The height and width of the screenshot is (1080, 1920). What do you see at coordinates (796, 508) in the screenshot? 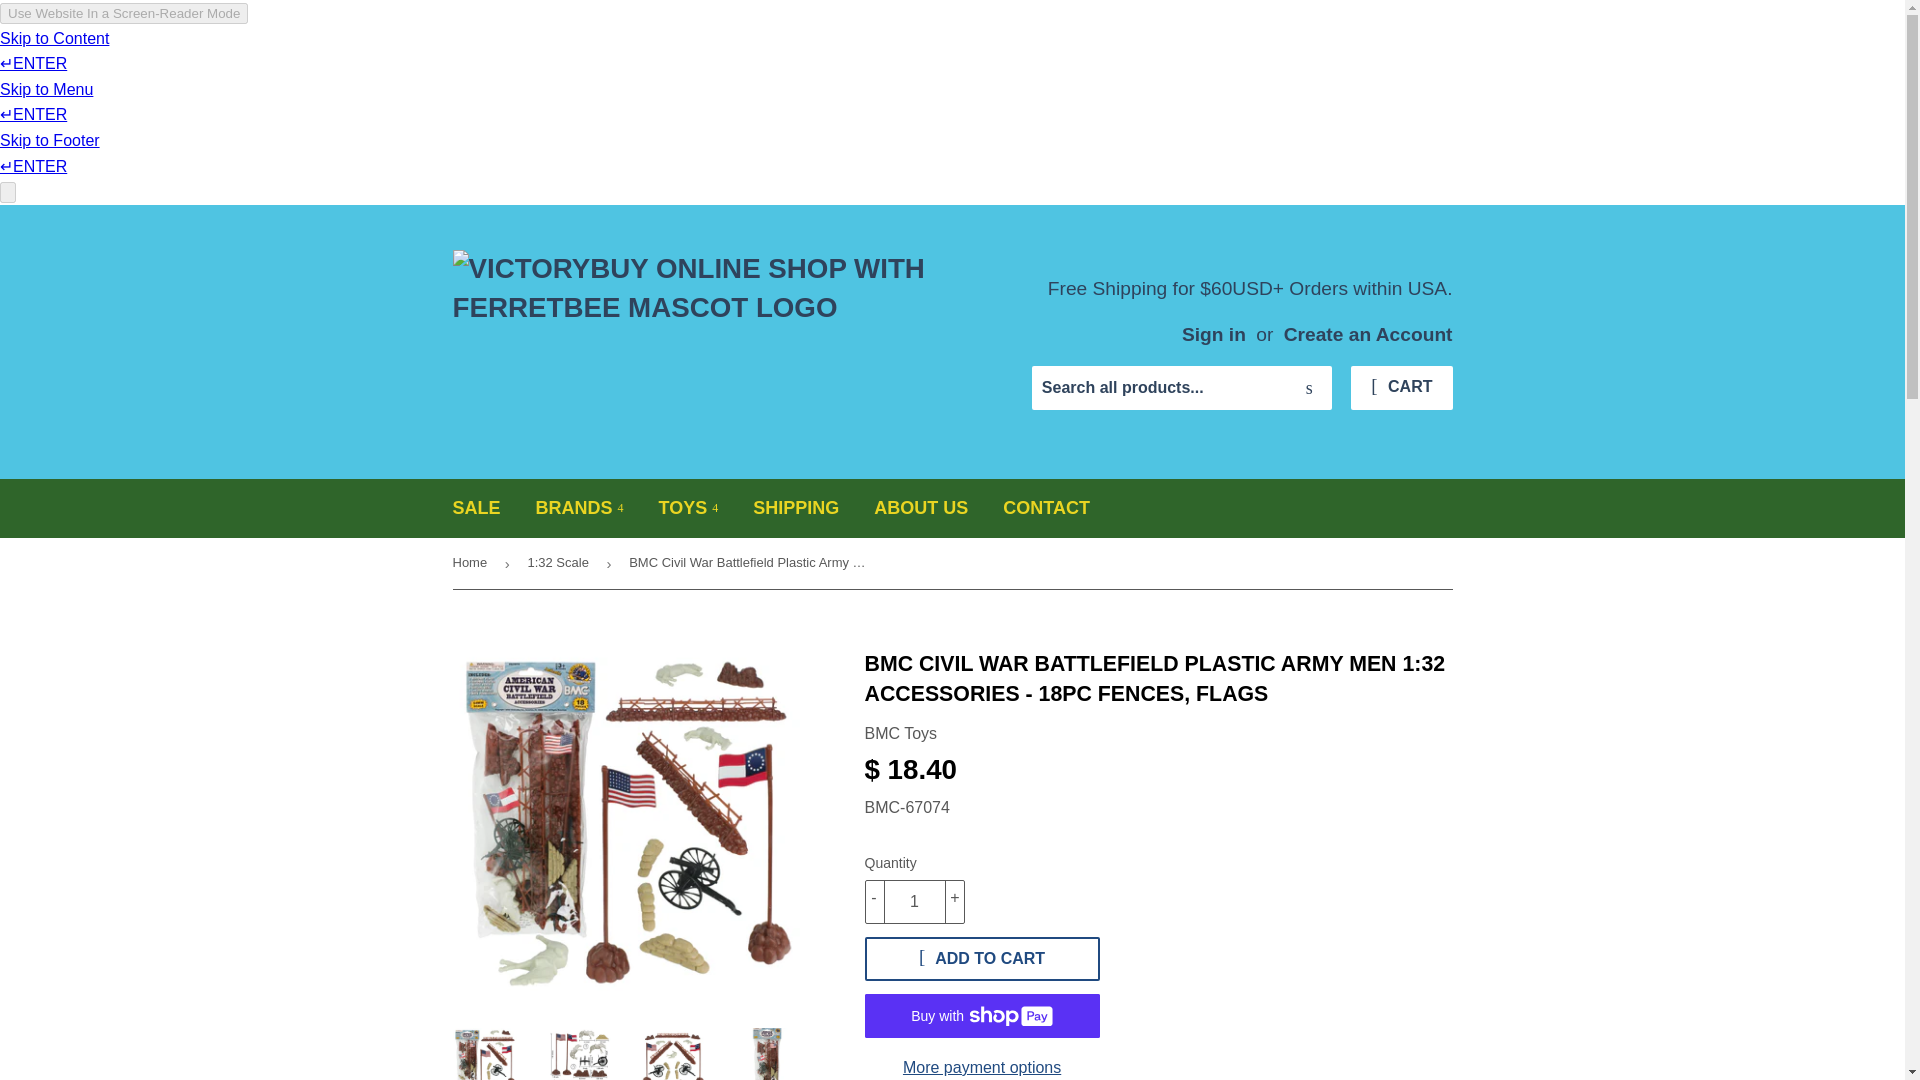
I see `SHIPPING` at bounding box center [796, 508].